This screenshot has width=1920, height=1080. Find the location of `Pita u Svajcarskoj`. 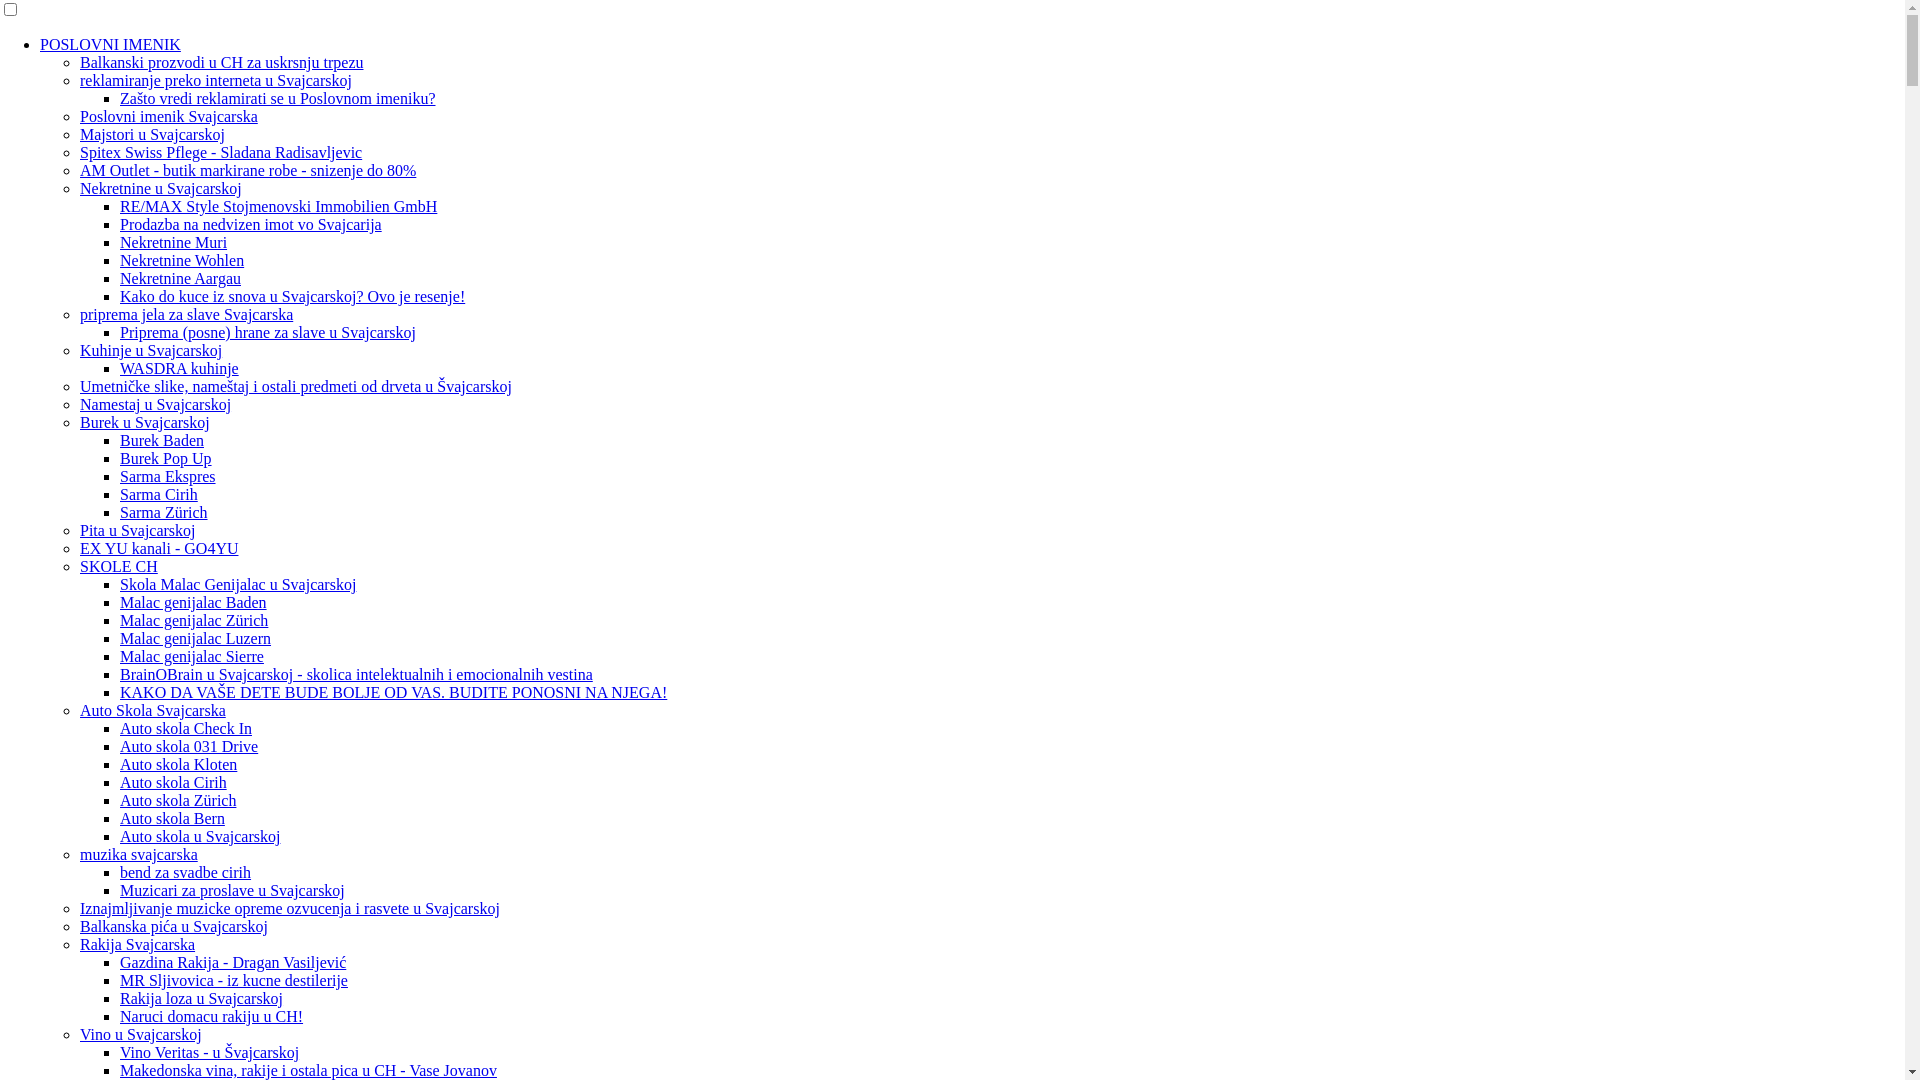

Pita u Svajcarskoj is located at coordinates (138, 530).